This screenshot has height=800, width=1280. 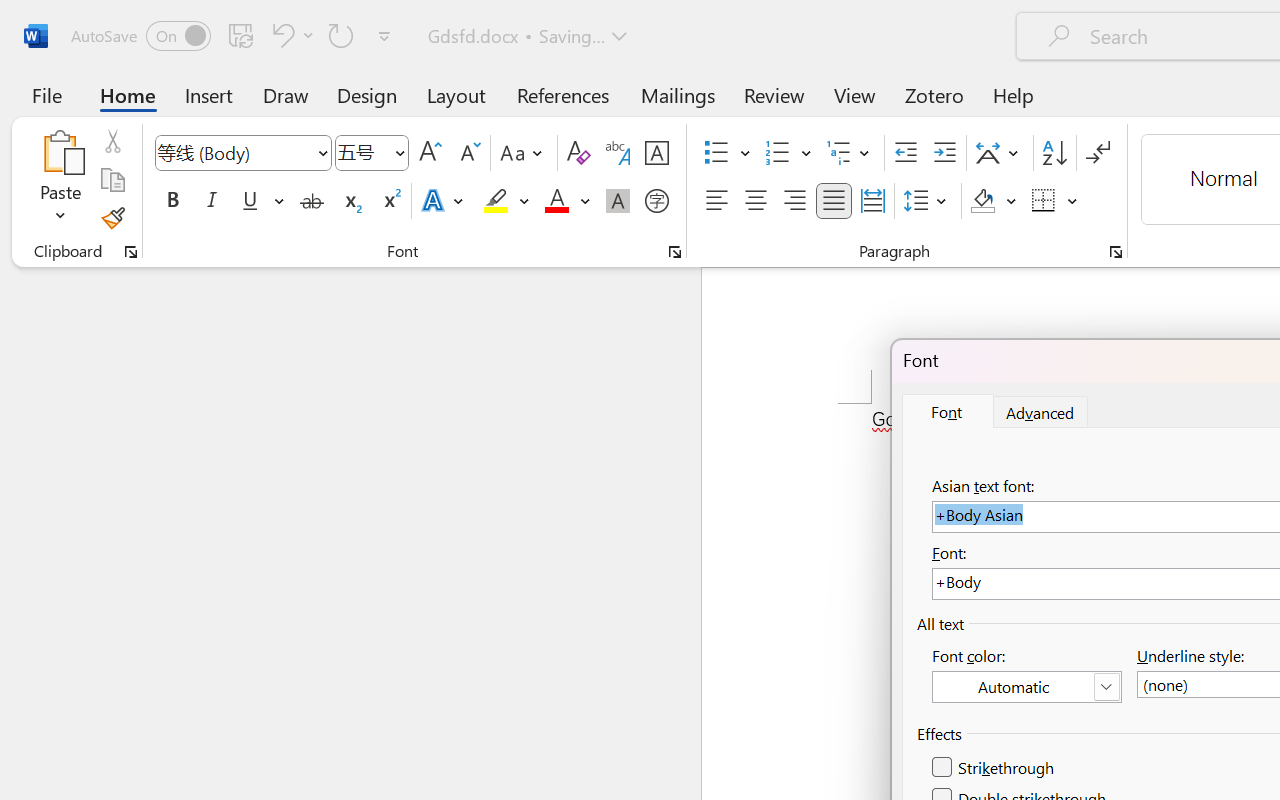 I want to click on Superscript, so click(x=390, y=201).